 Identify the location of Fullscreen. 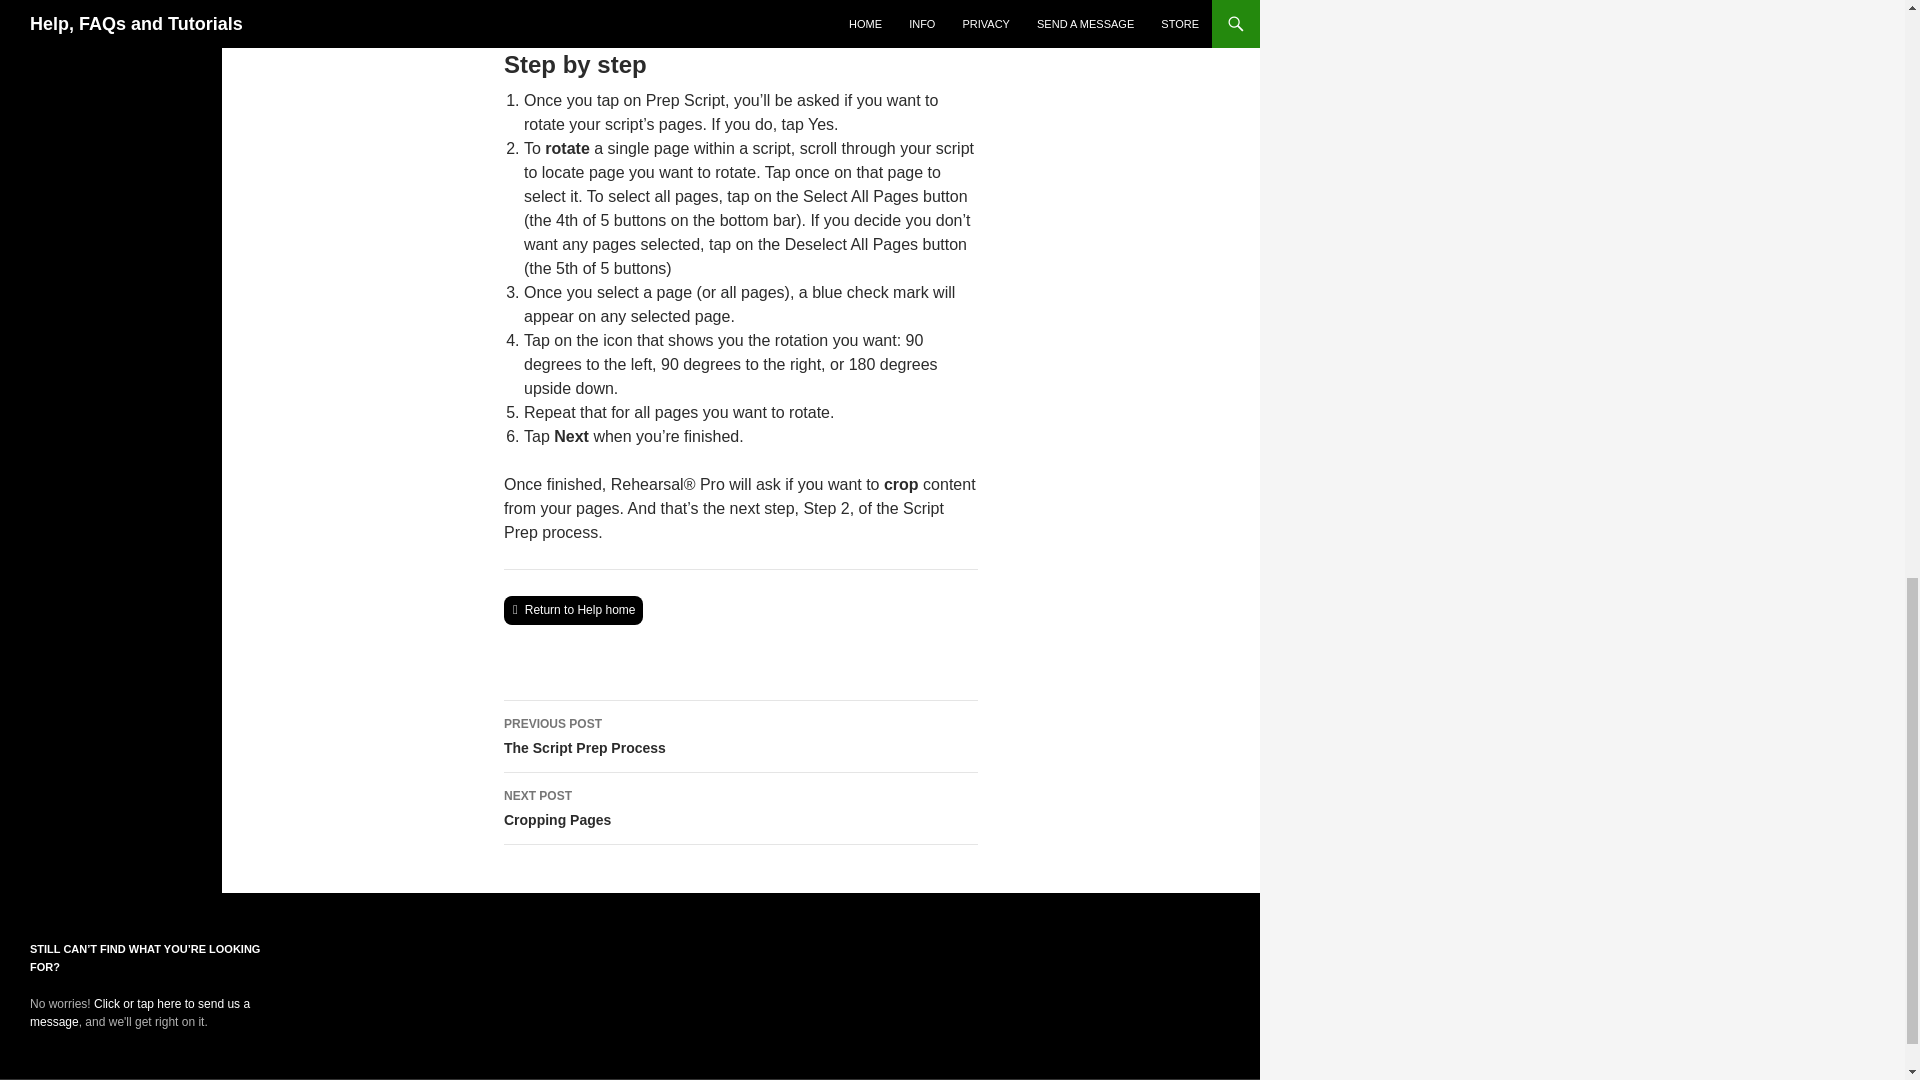
(740, 736).